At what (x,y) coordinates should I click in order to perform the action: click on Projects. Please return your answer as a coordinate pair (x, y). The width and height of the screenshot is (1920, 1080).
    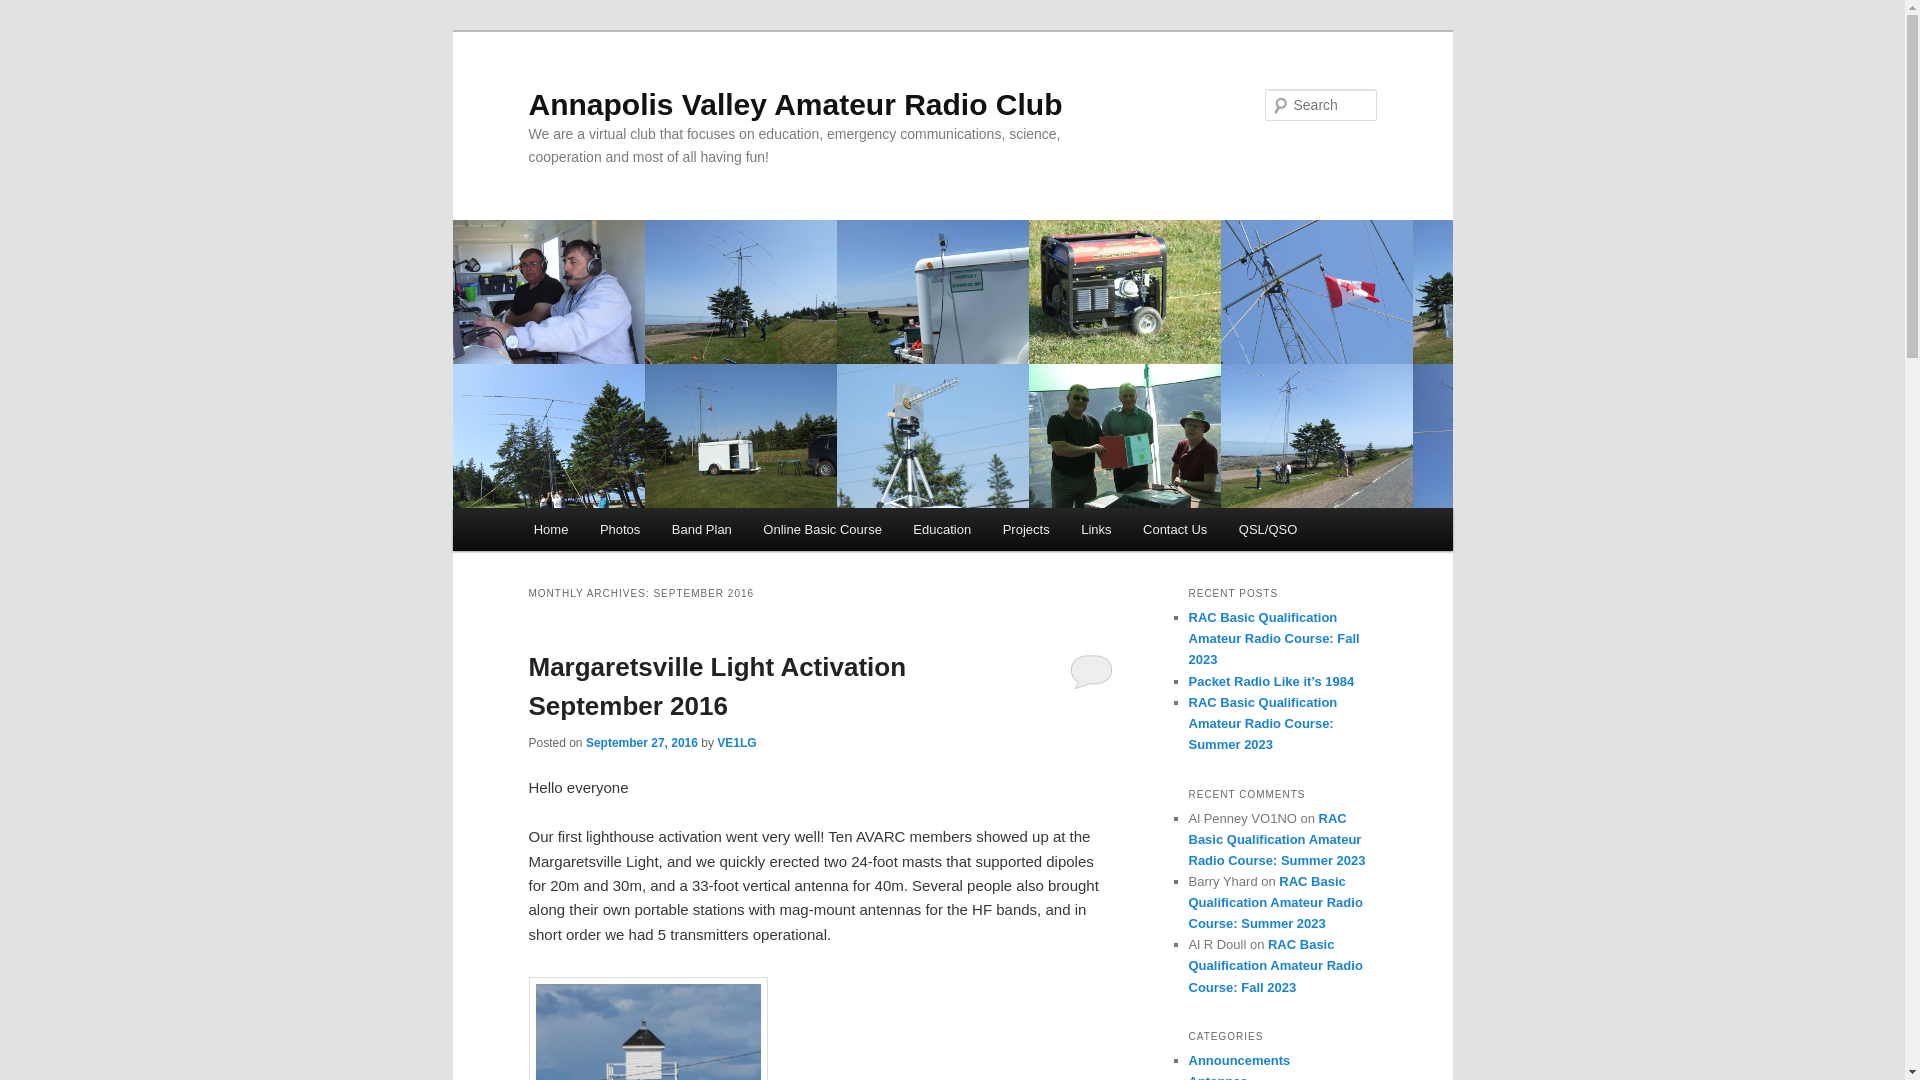
    Looking at the image, I should click on (1026, 530).